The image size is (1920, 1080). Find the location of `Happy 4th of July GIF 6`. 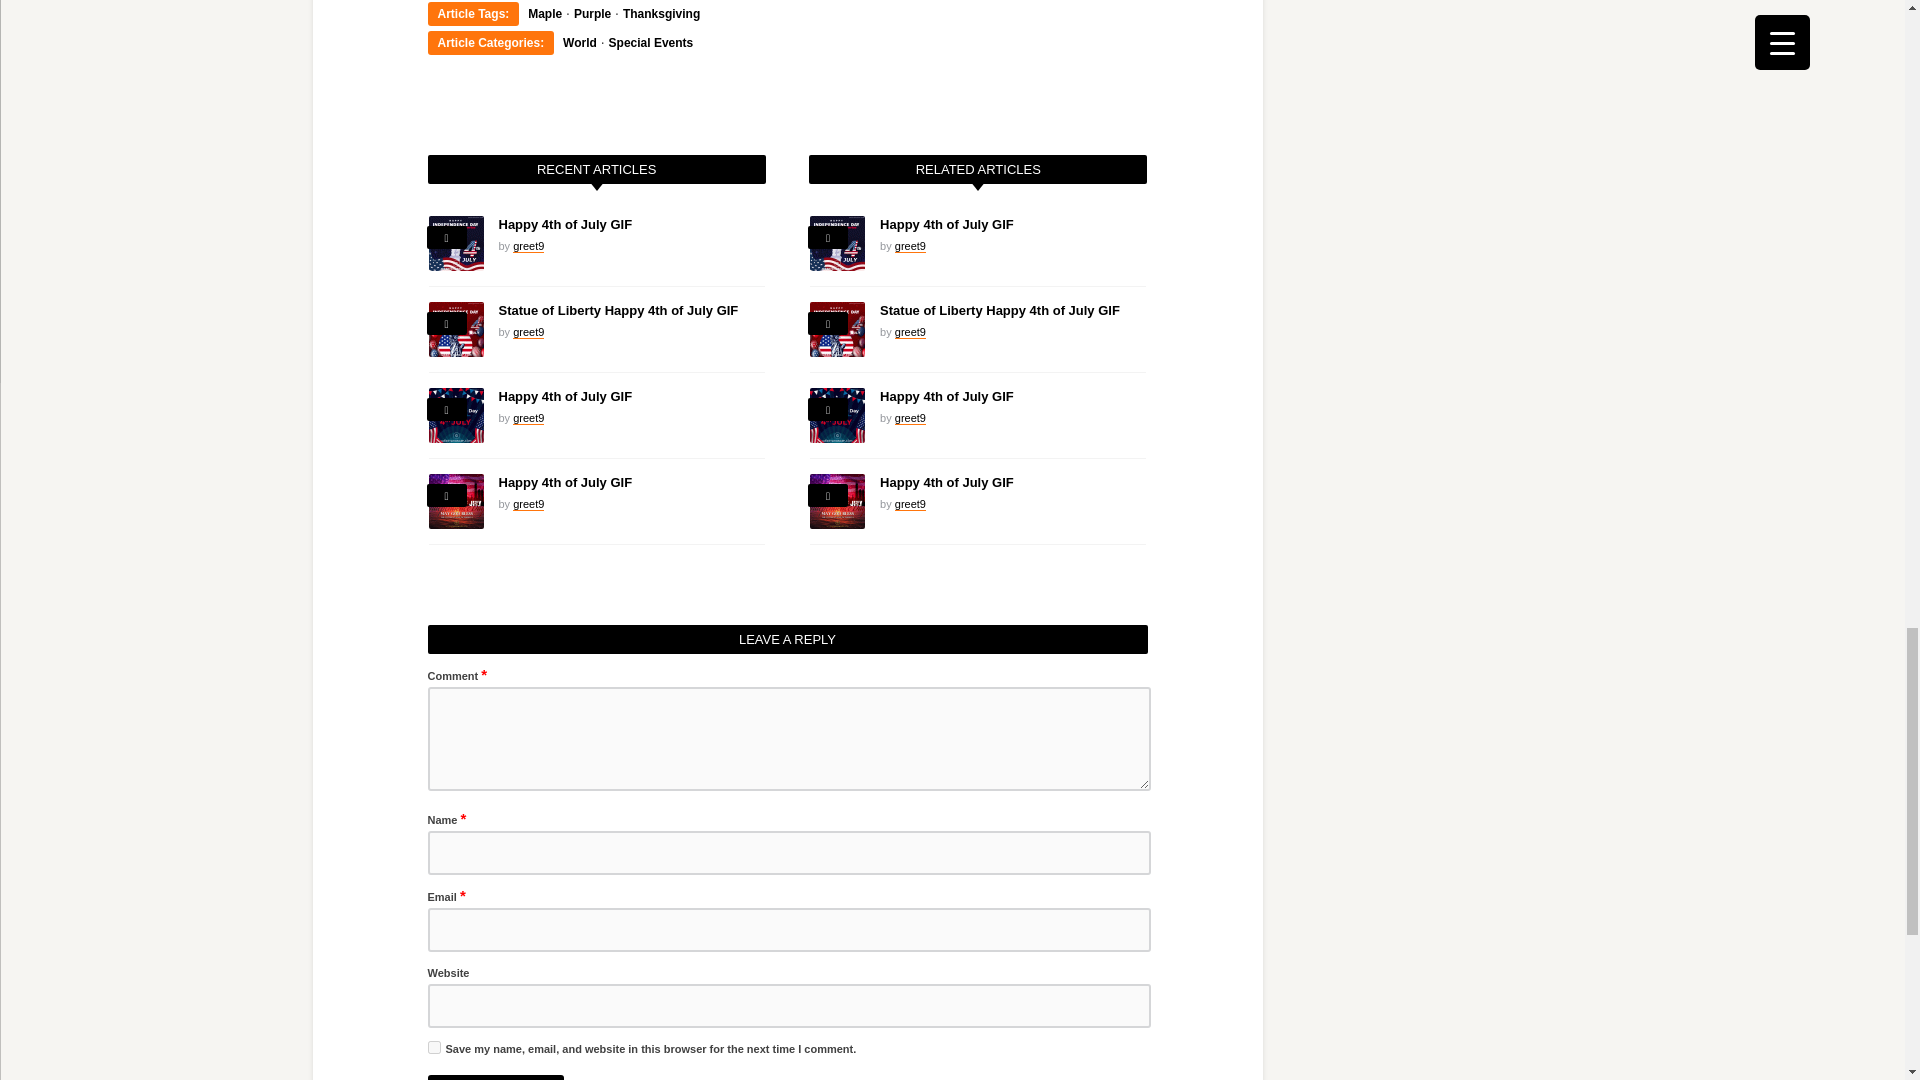

Happy 4th of July GIF 6 is located at coordinates (456, 414).